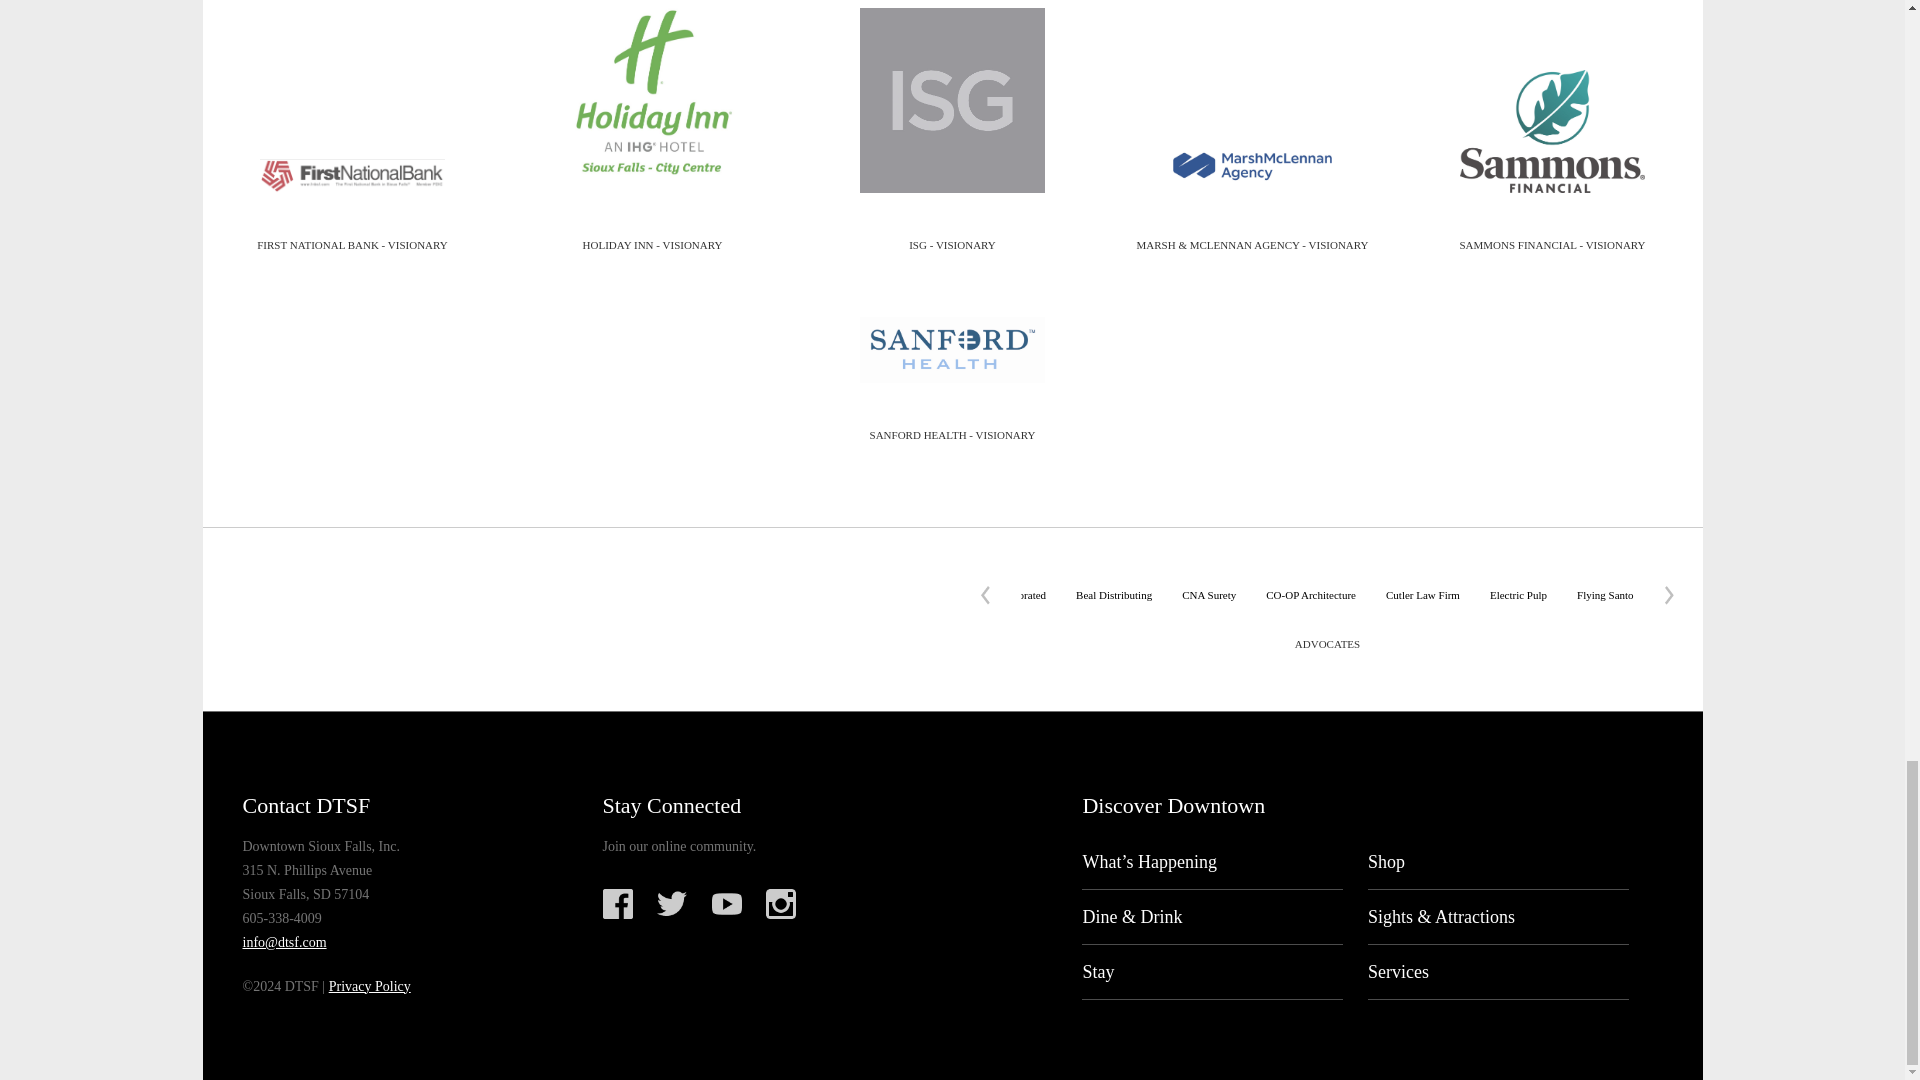  I want to click on ISG - VISIONARY, so click(952, 111).